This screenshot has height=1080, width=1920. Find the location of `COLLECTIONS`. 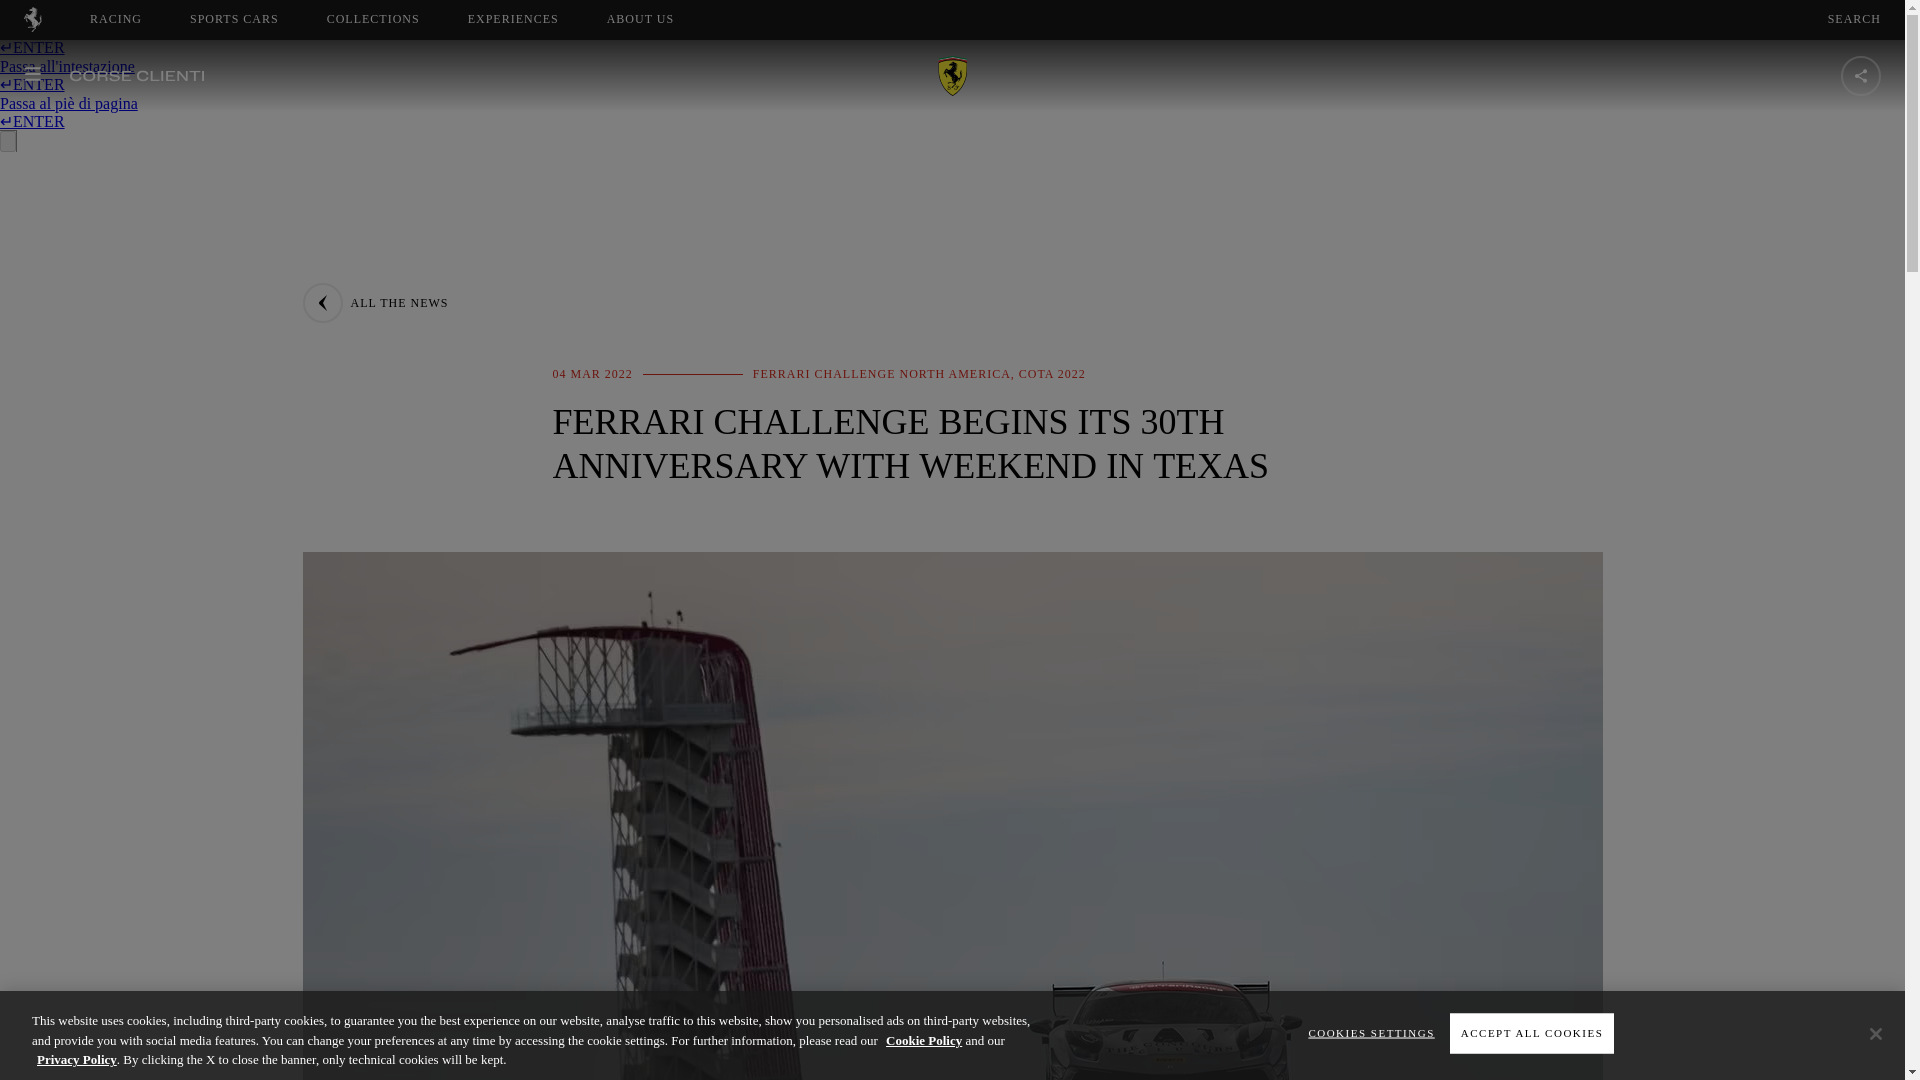

COLLECTIONS is located at coordinates (513, 19).